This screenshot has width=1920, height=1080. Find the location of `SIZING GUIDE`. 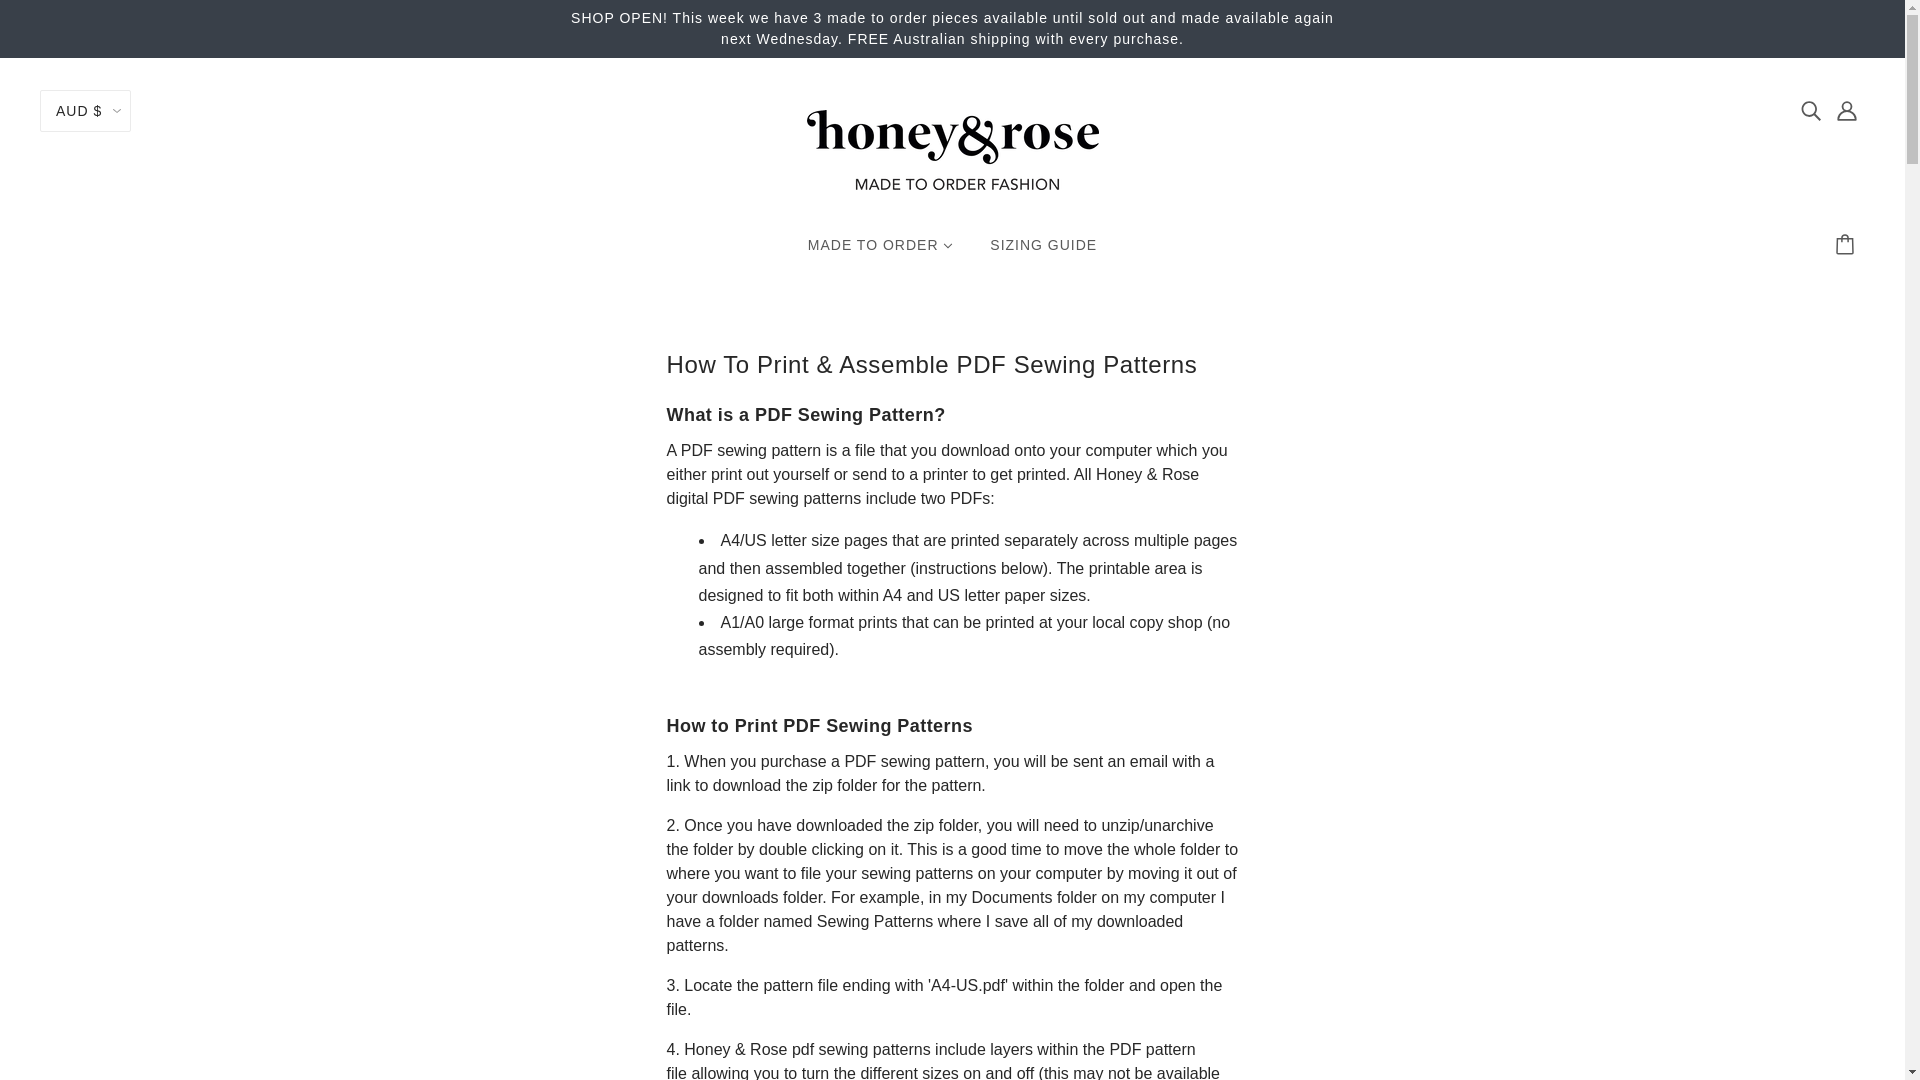

SIZING GUIDE is located at coordinates (1043, 253).